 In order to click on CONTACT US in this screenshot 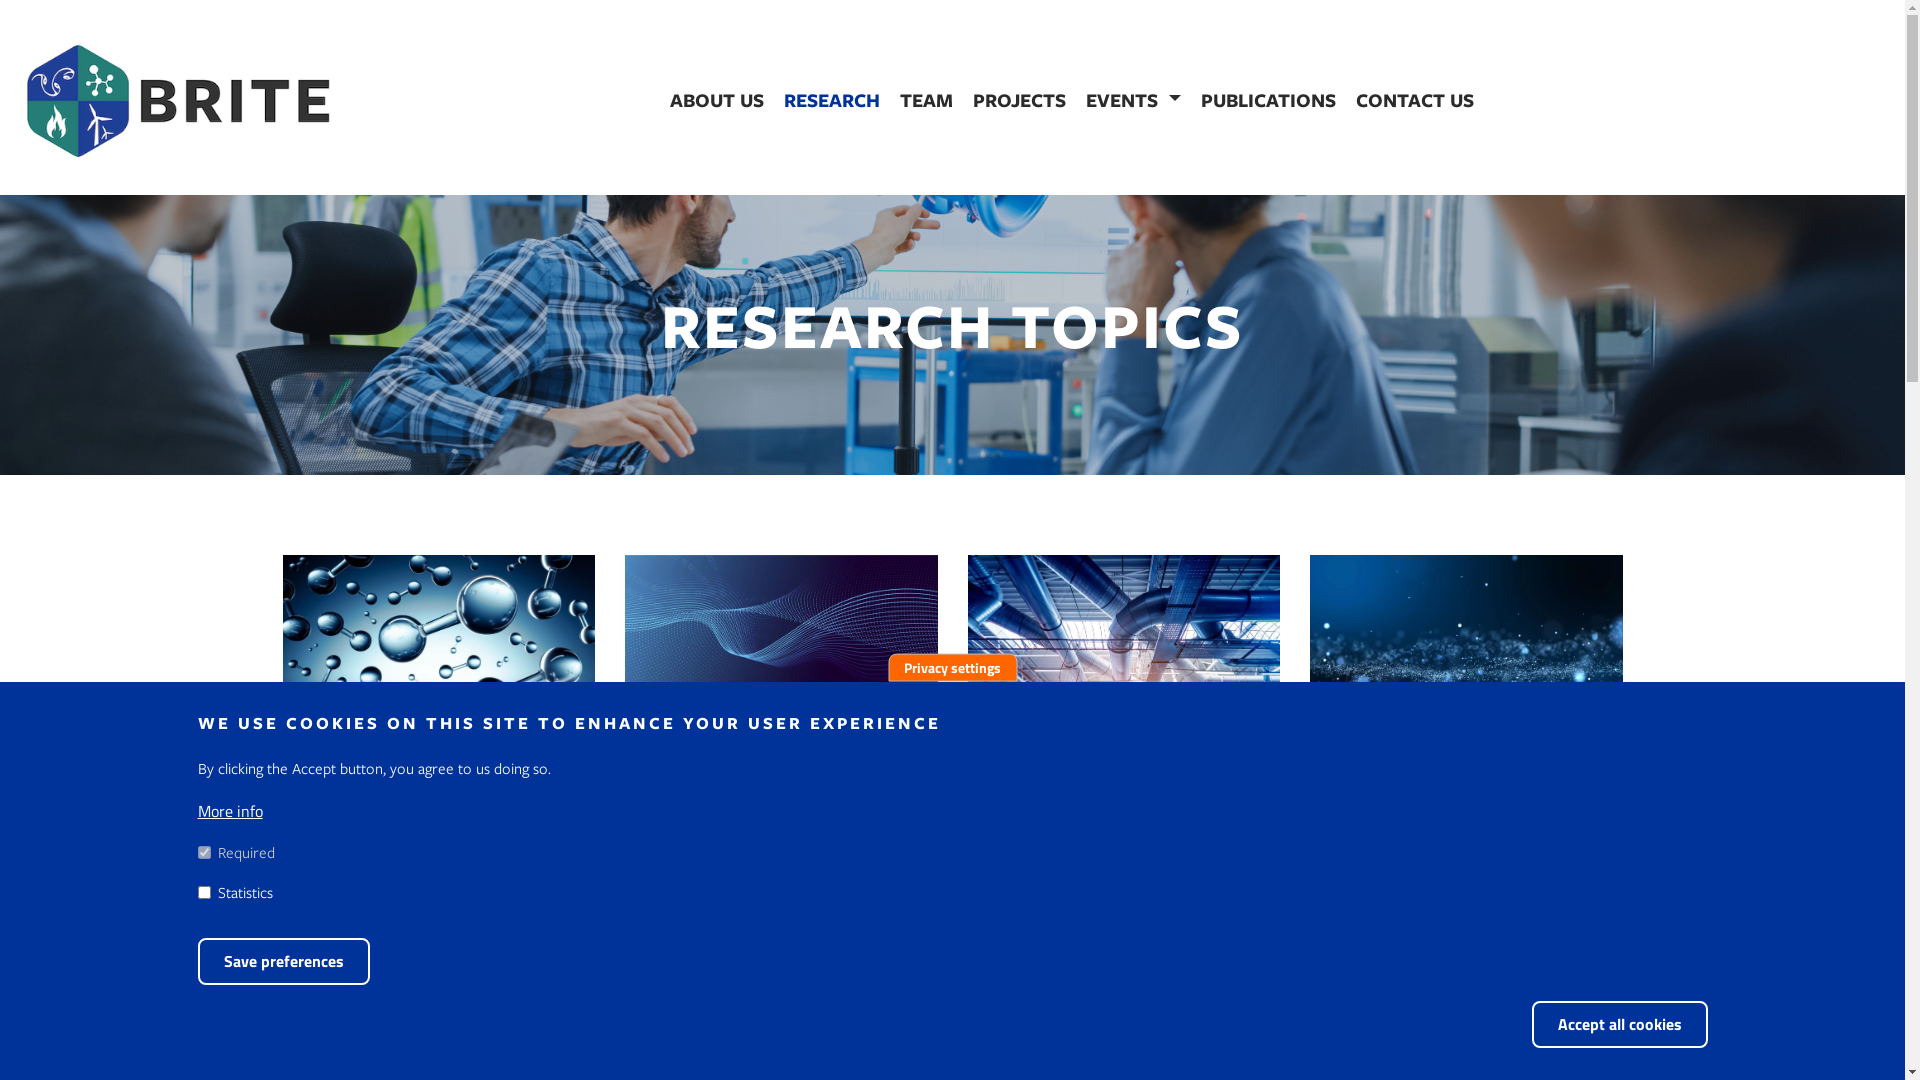, I will do `click(1415, 100)`.